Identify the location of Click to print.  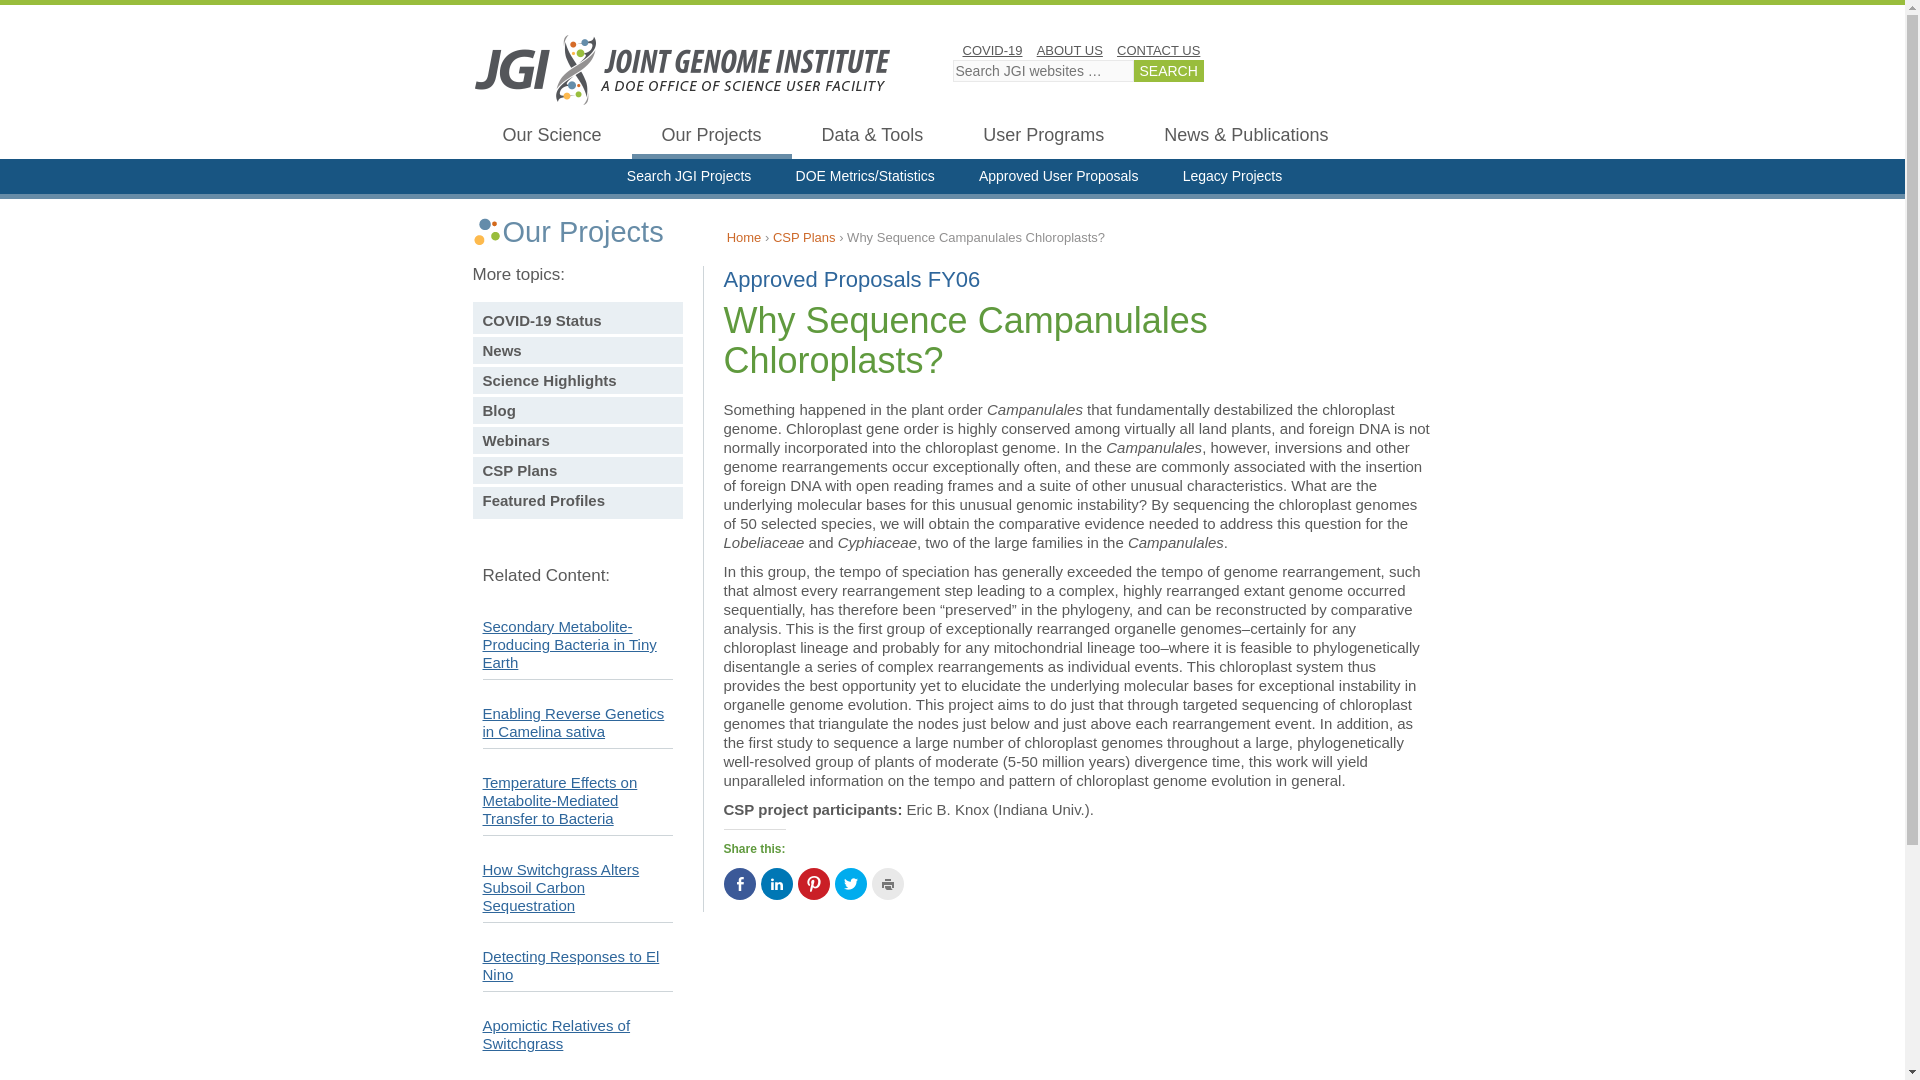
(888, 884).